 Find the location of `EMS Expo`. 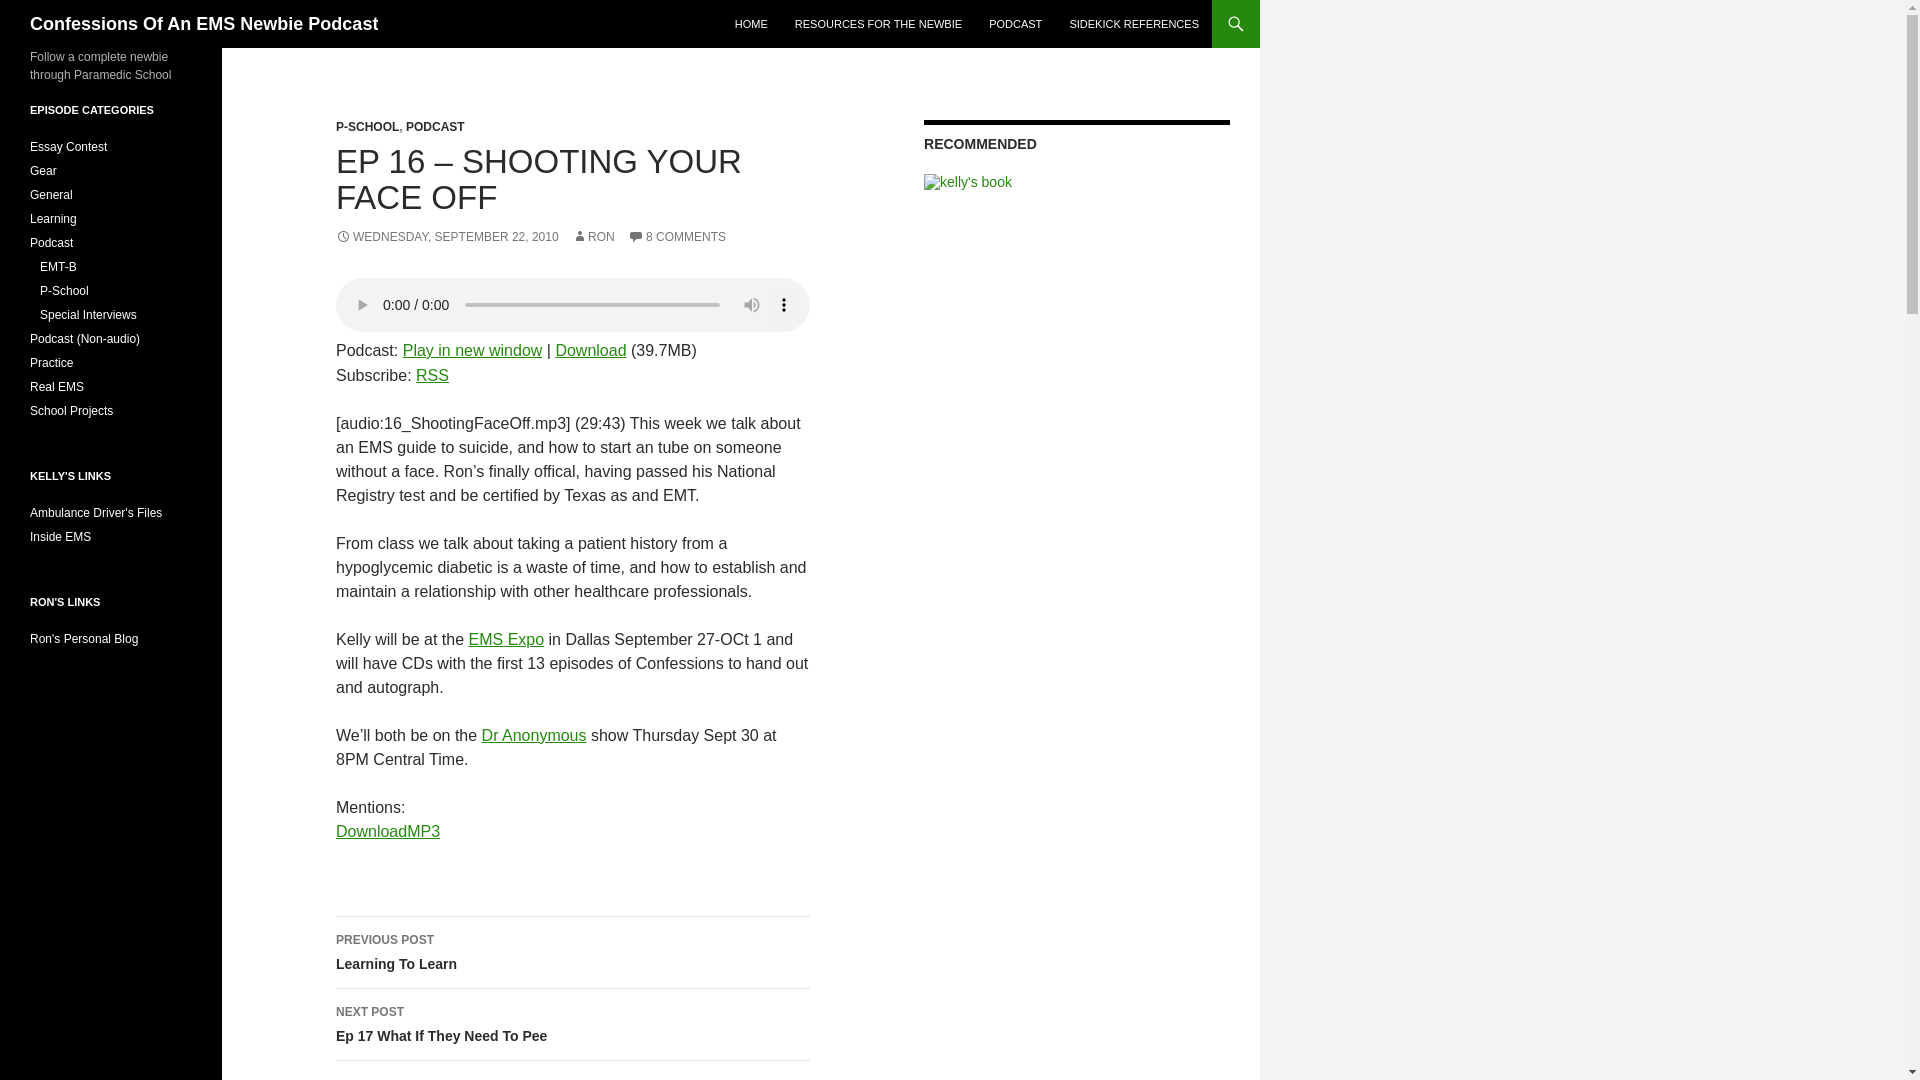

EMS Expo is located at coordinates (506, 639).